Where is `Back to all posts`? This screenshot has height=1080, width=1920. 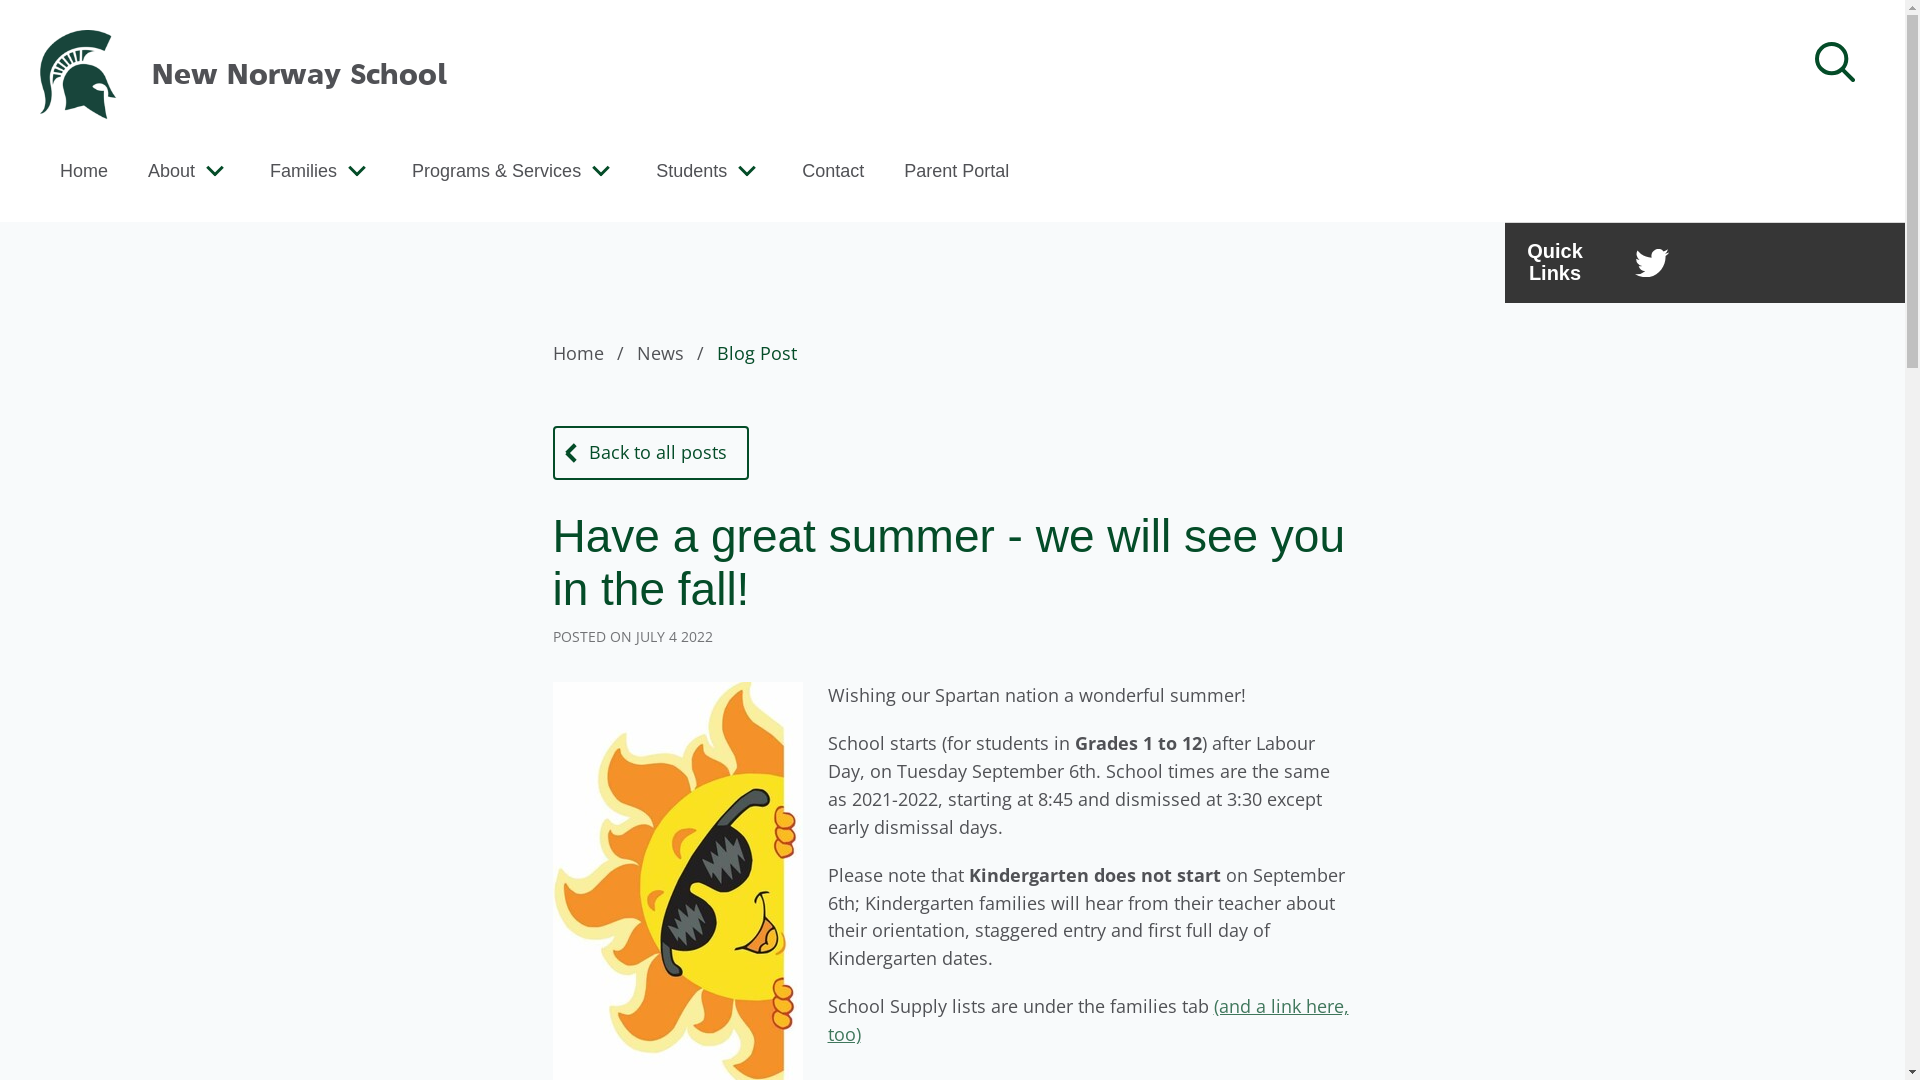 Back to all posts is located at coordinates (650, 453).